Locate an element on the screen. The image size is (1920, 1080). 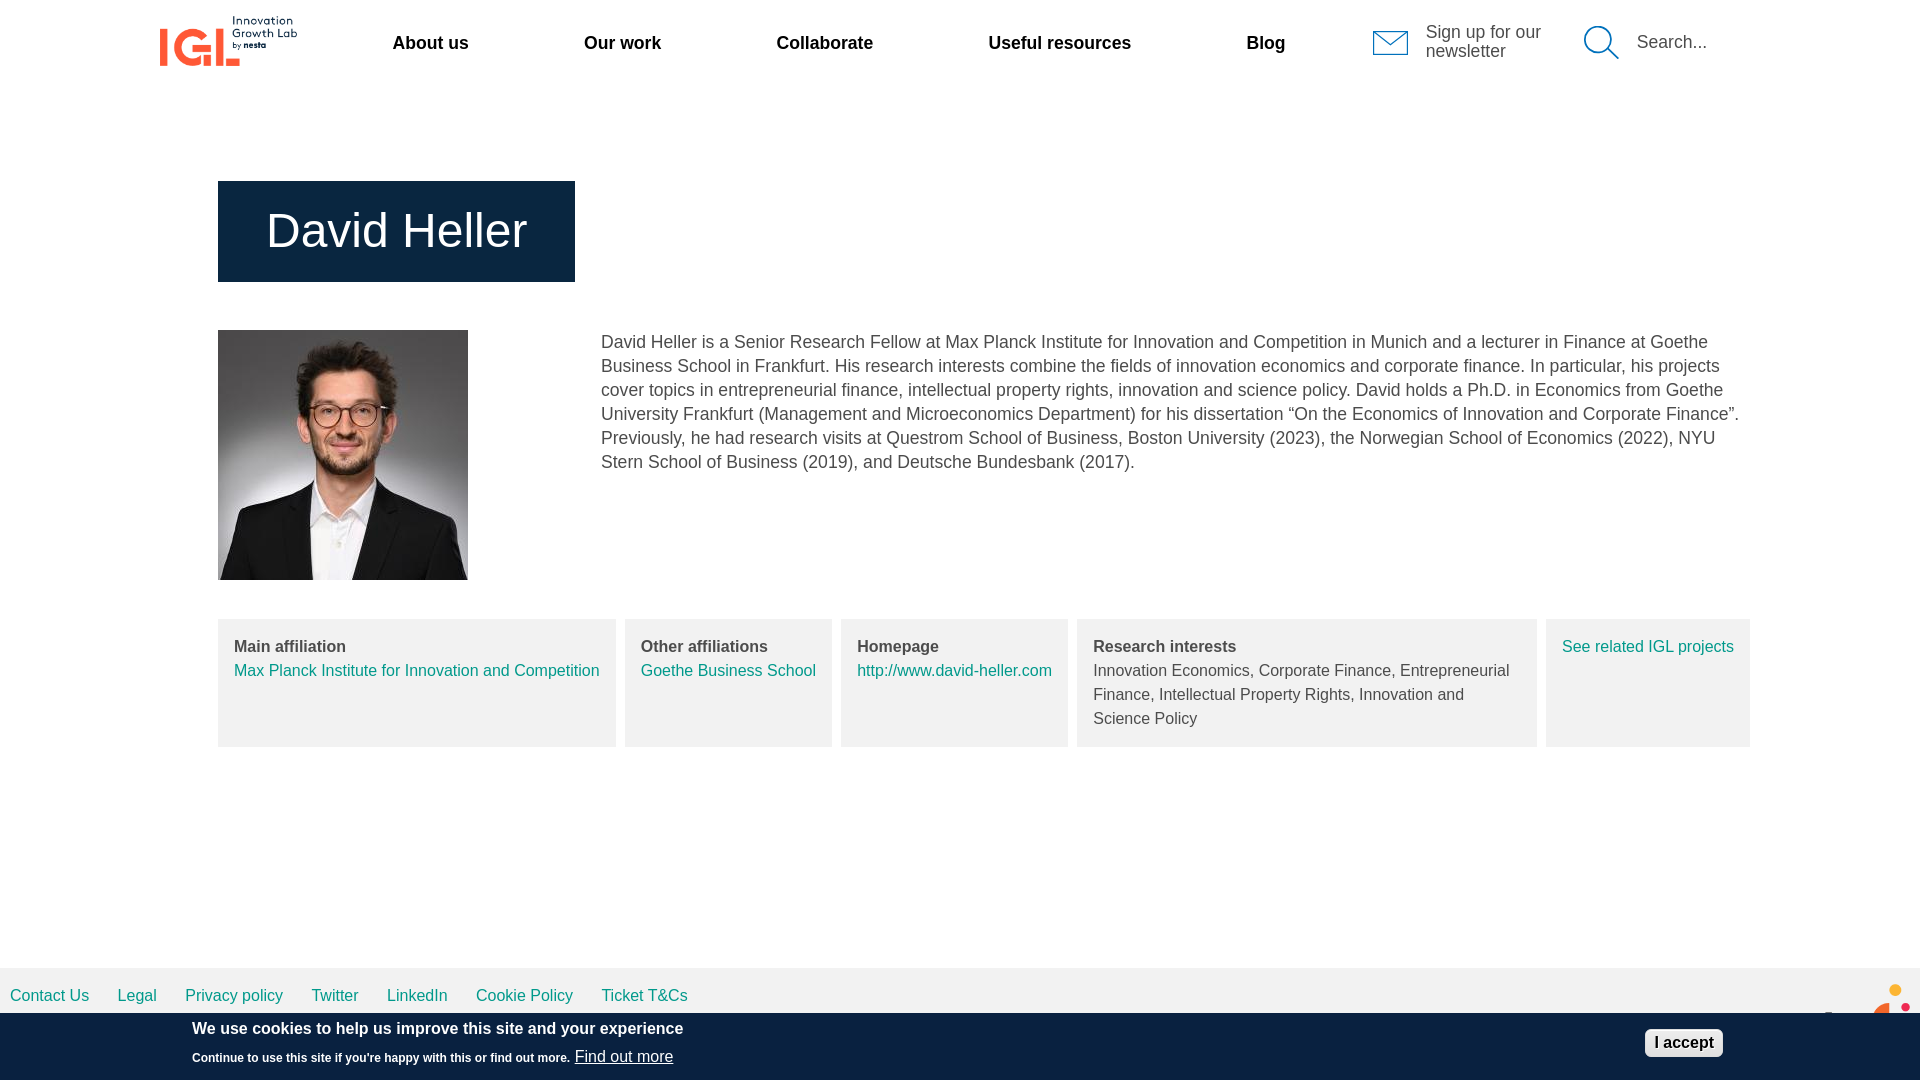
Search... is located at coordinates (1672, 42).